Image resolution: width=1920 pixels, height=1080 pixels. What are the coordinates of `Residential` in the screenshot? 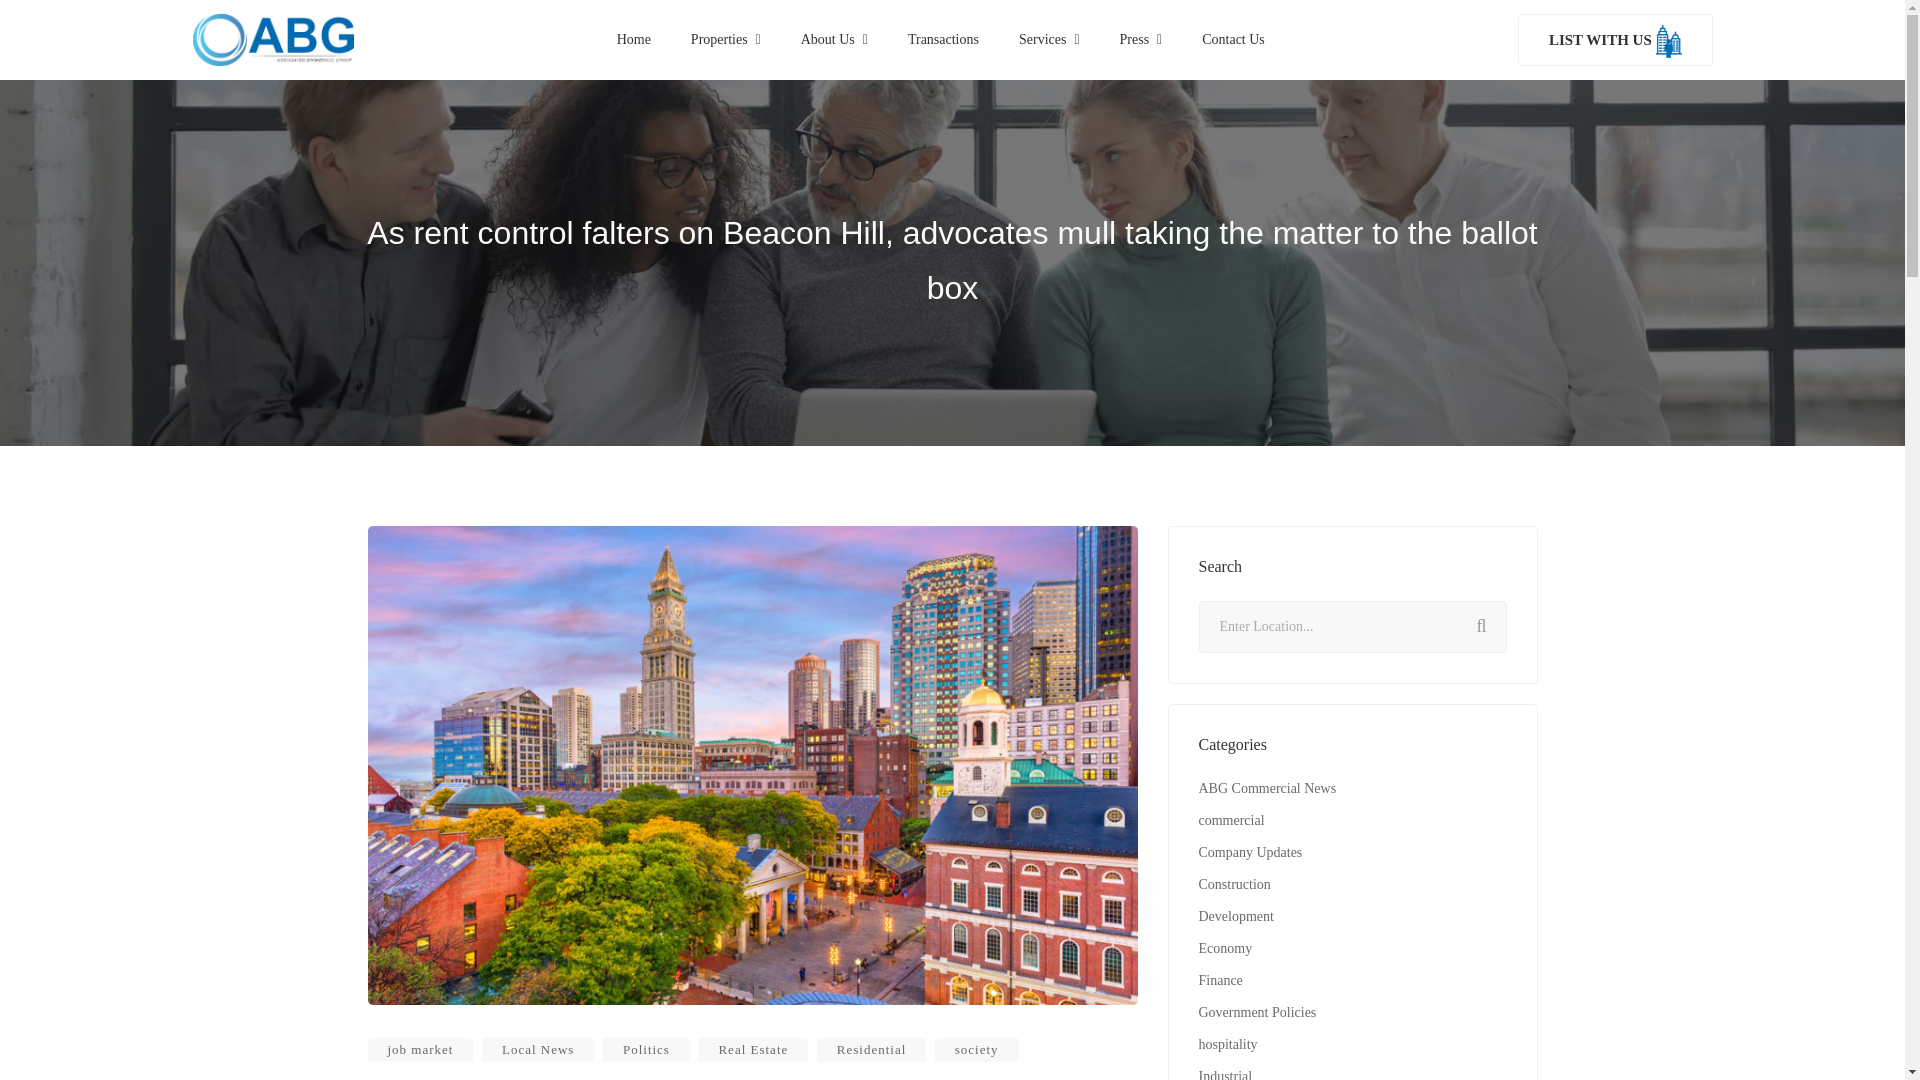 It's located at (872, 1049).